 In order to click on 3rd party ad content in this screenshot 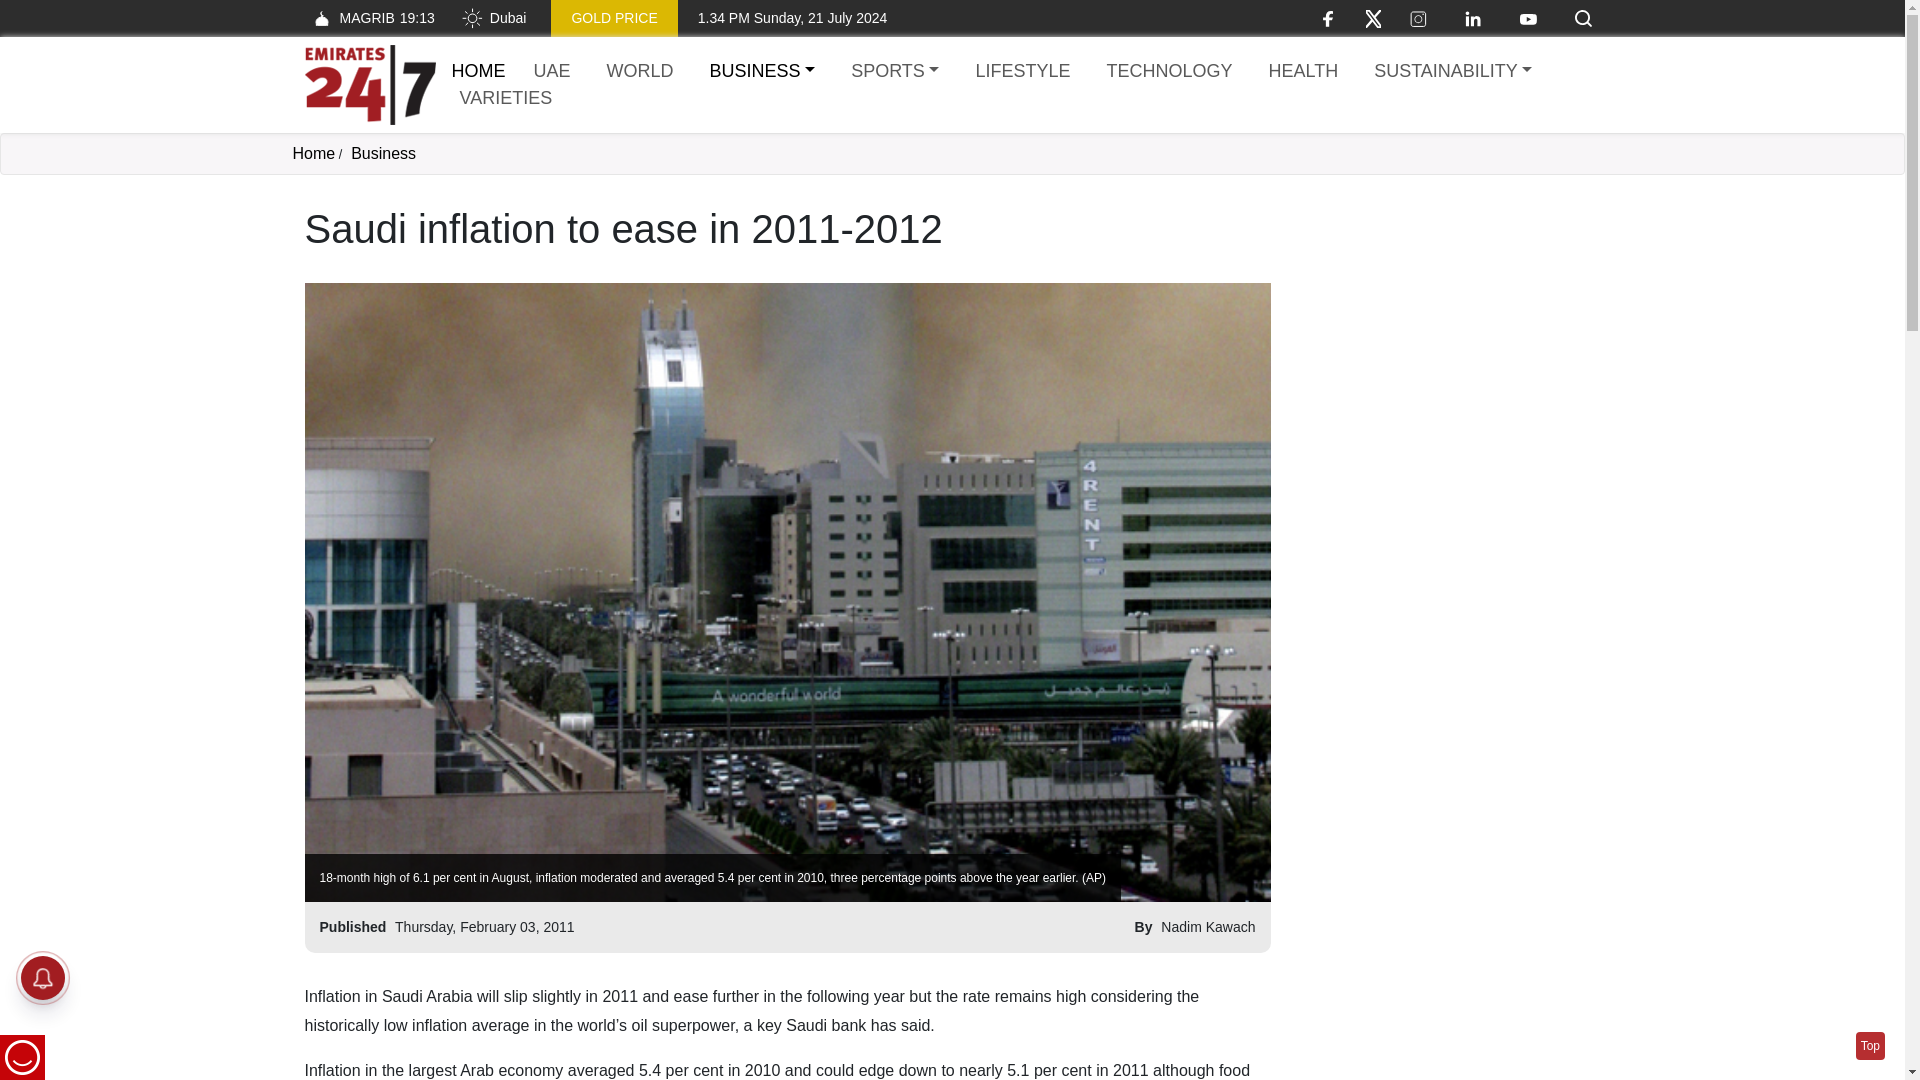, I will do `click(312, 153)`.